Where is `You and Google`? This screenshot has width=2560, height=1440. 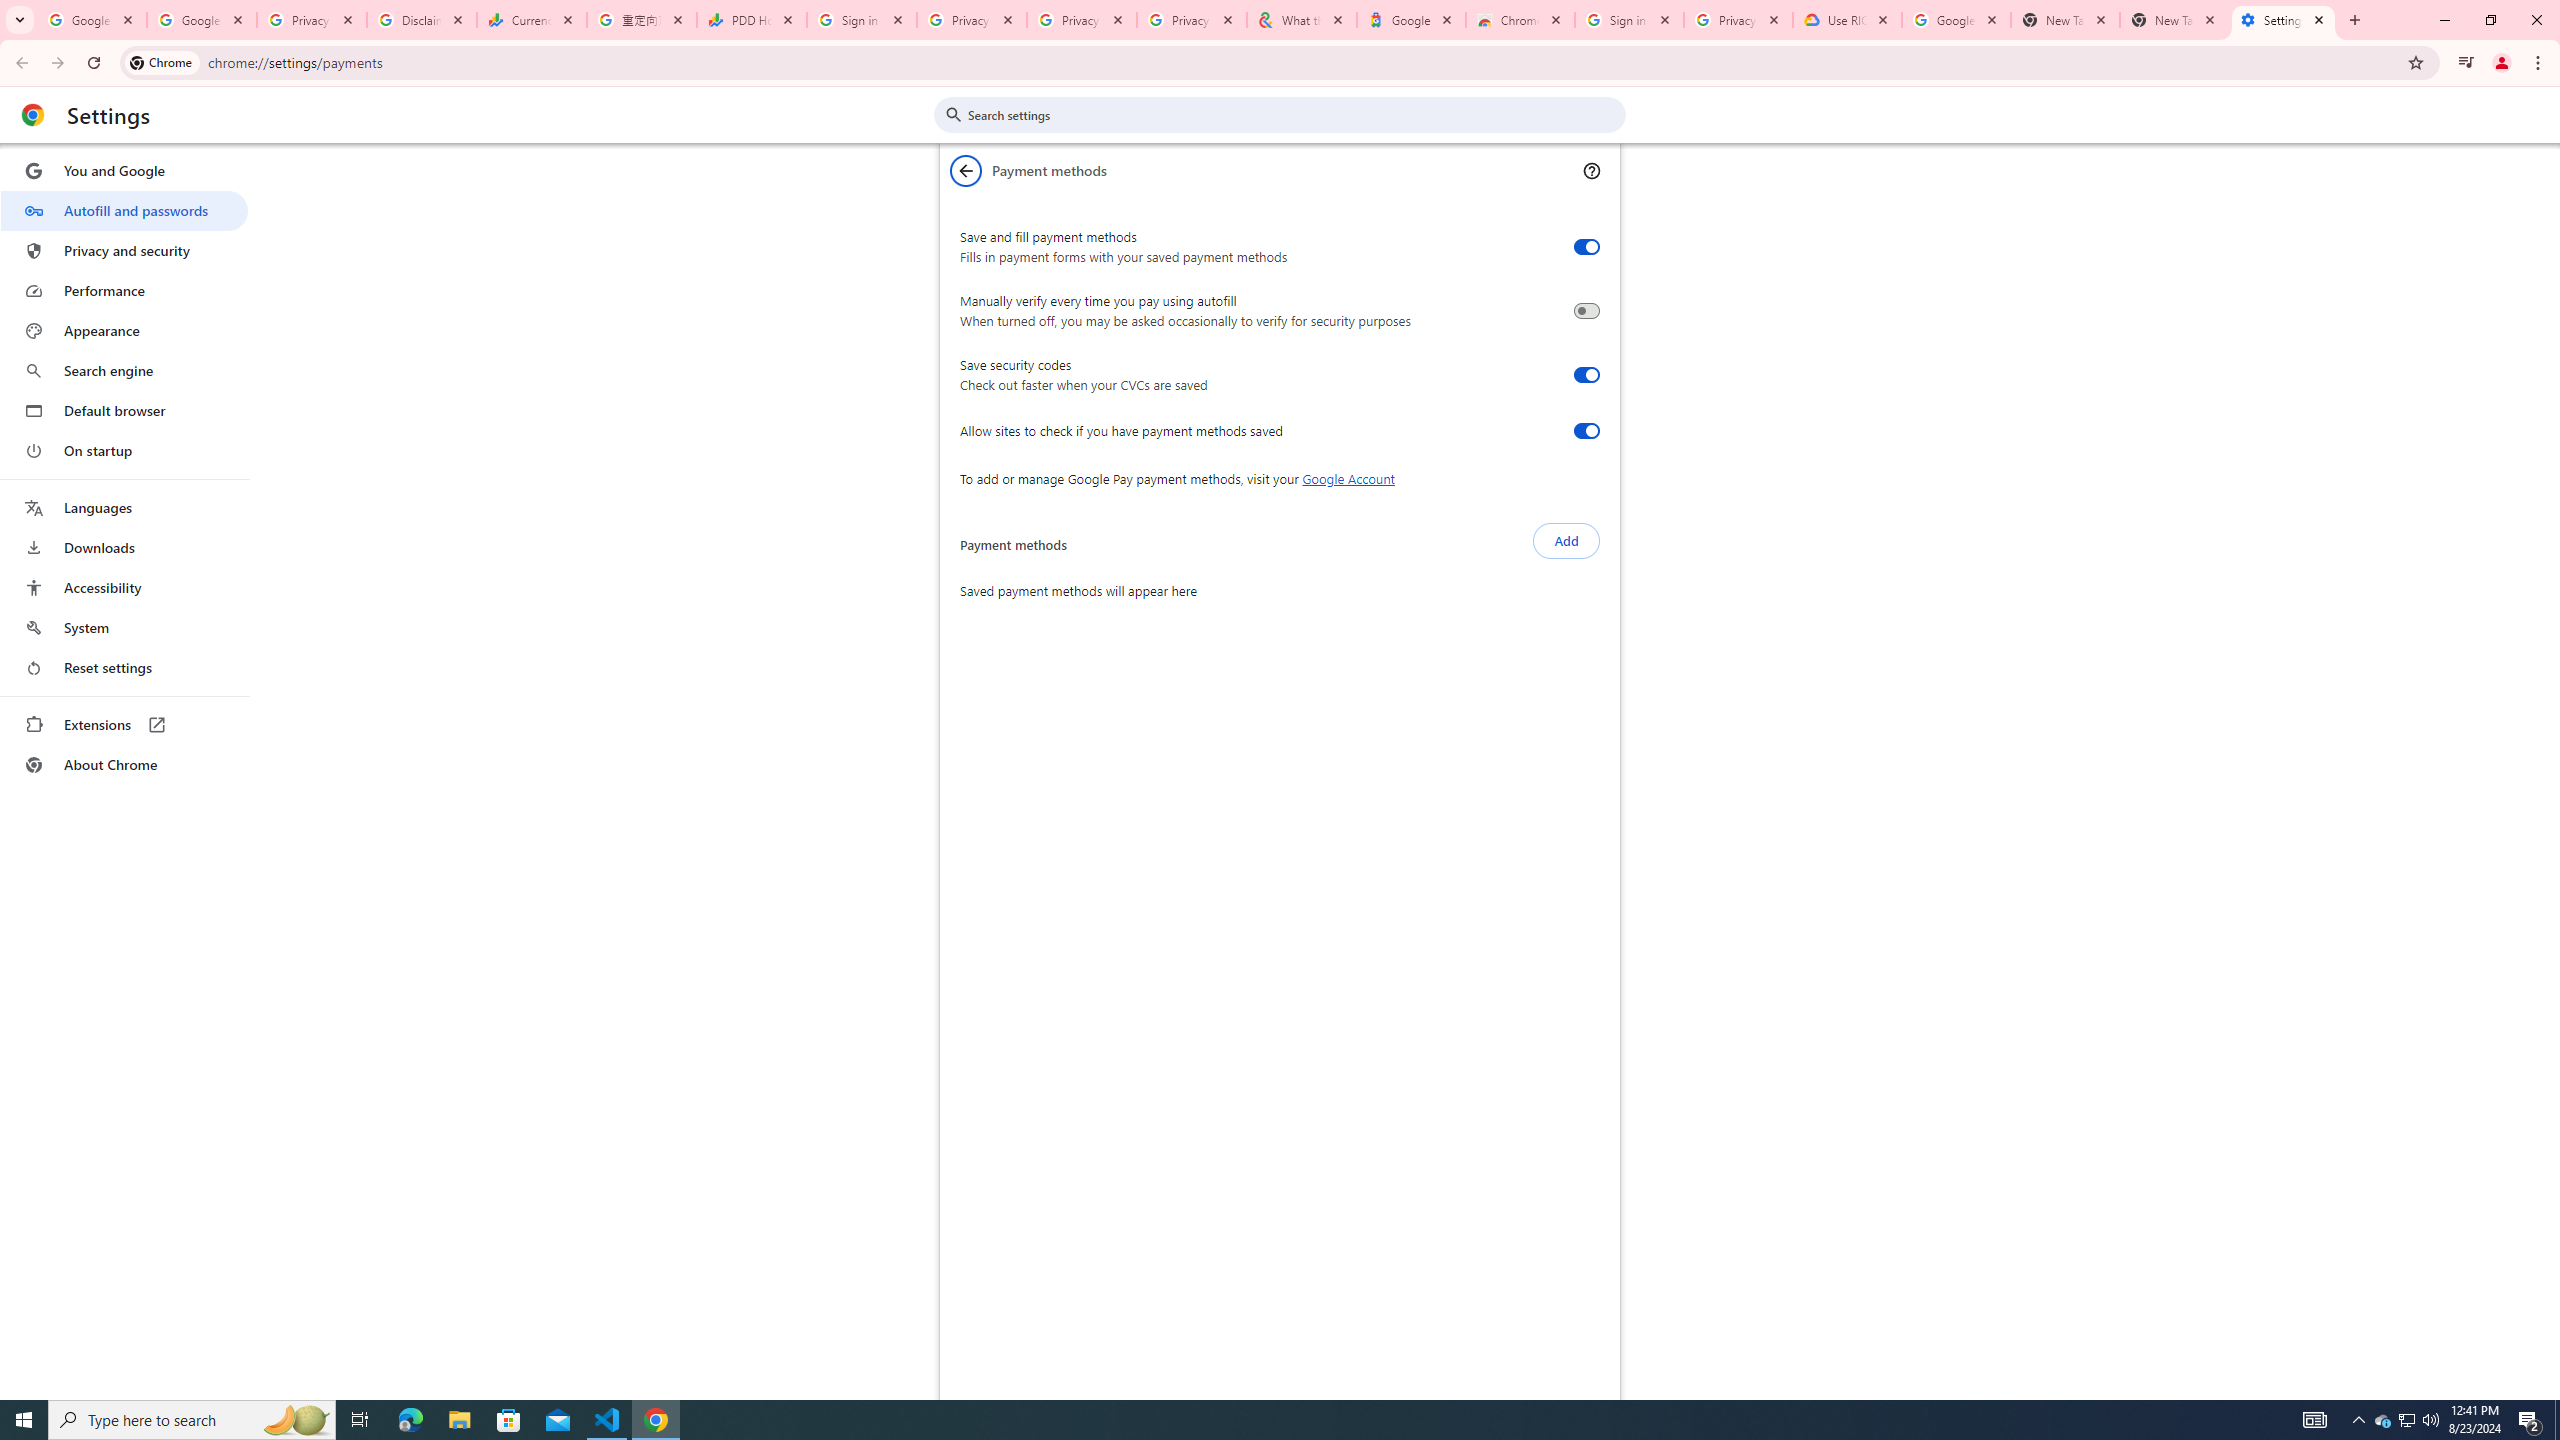
You and Google is located at coordinates (124, 171).